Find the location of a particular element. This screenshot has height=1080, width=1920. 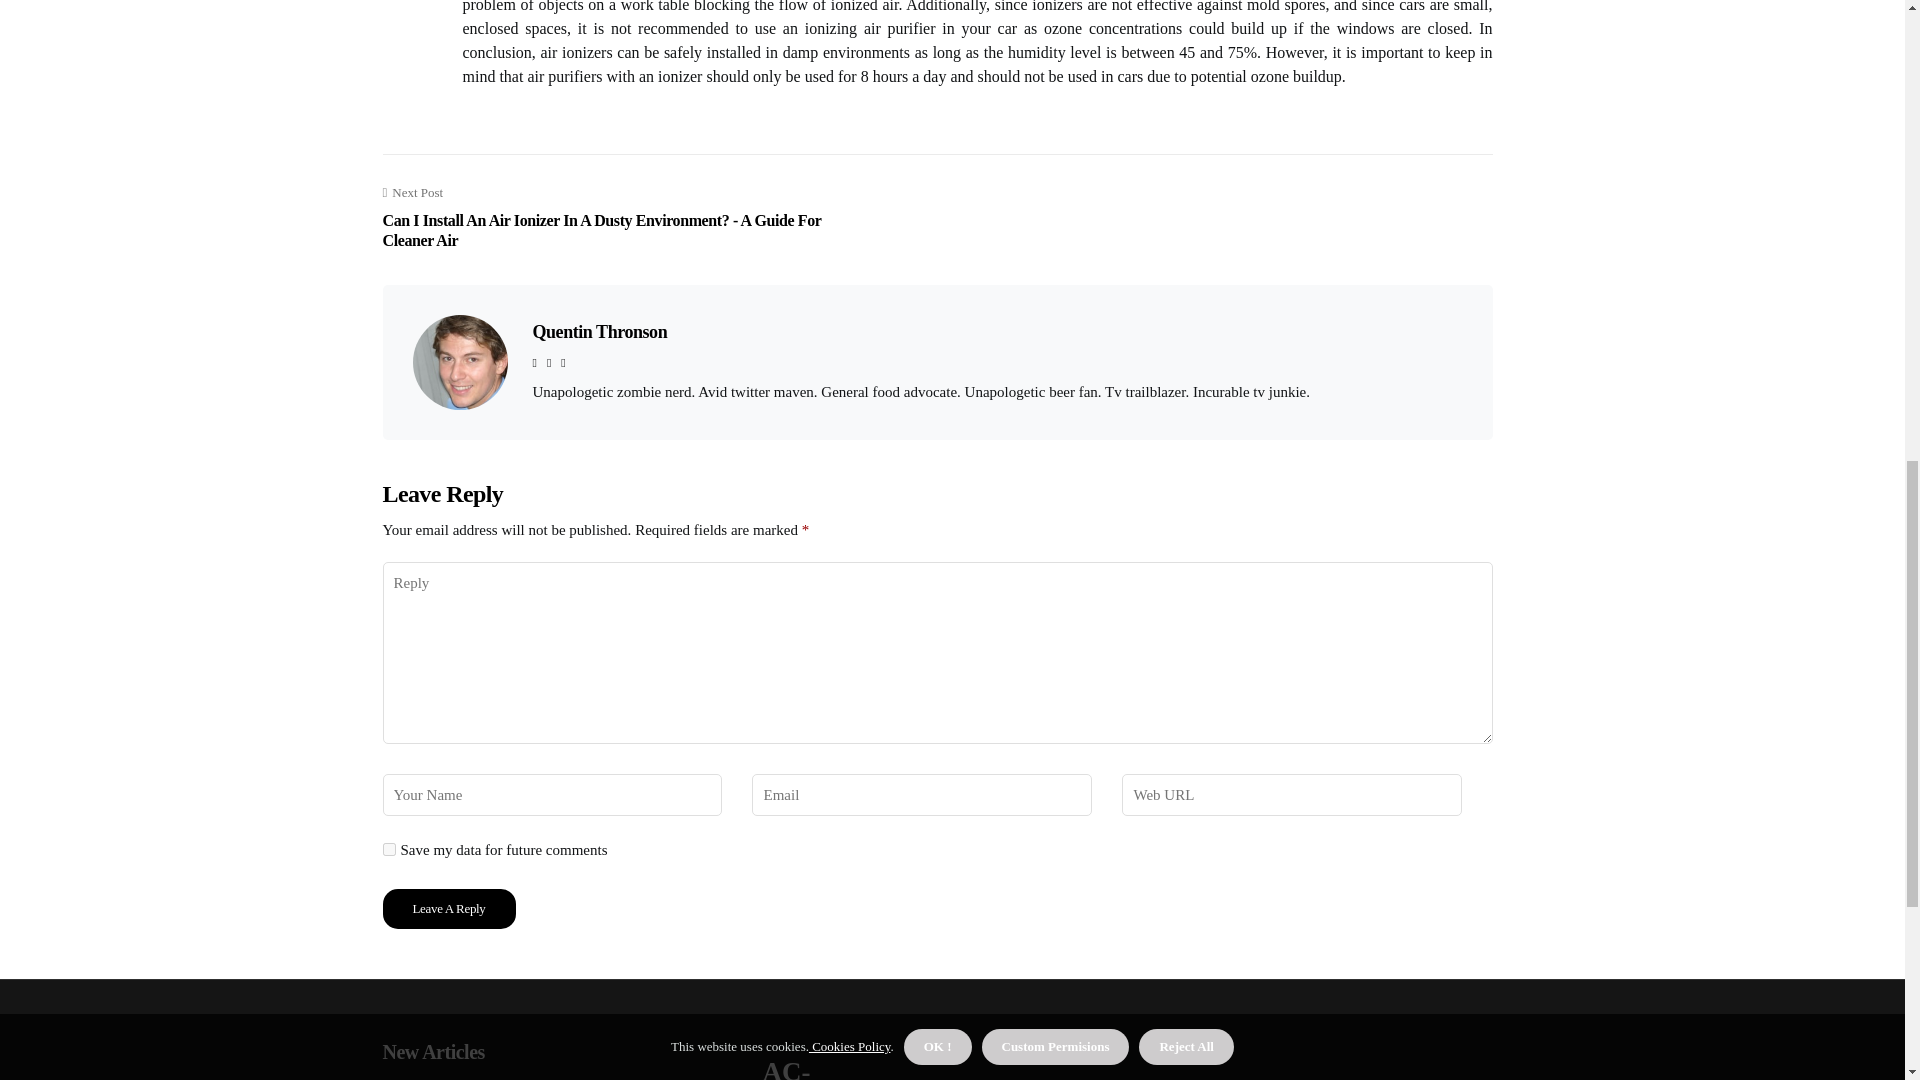

Leave a Reply is located at coordinates (448, 908).